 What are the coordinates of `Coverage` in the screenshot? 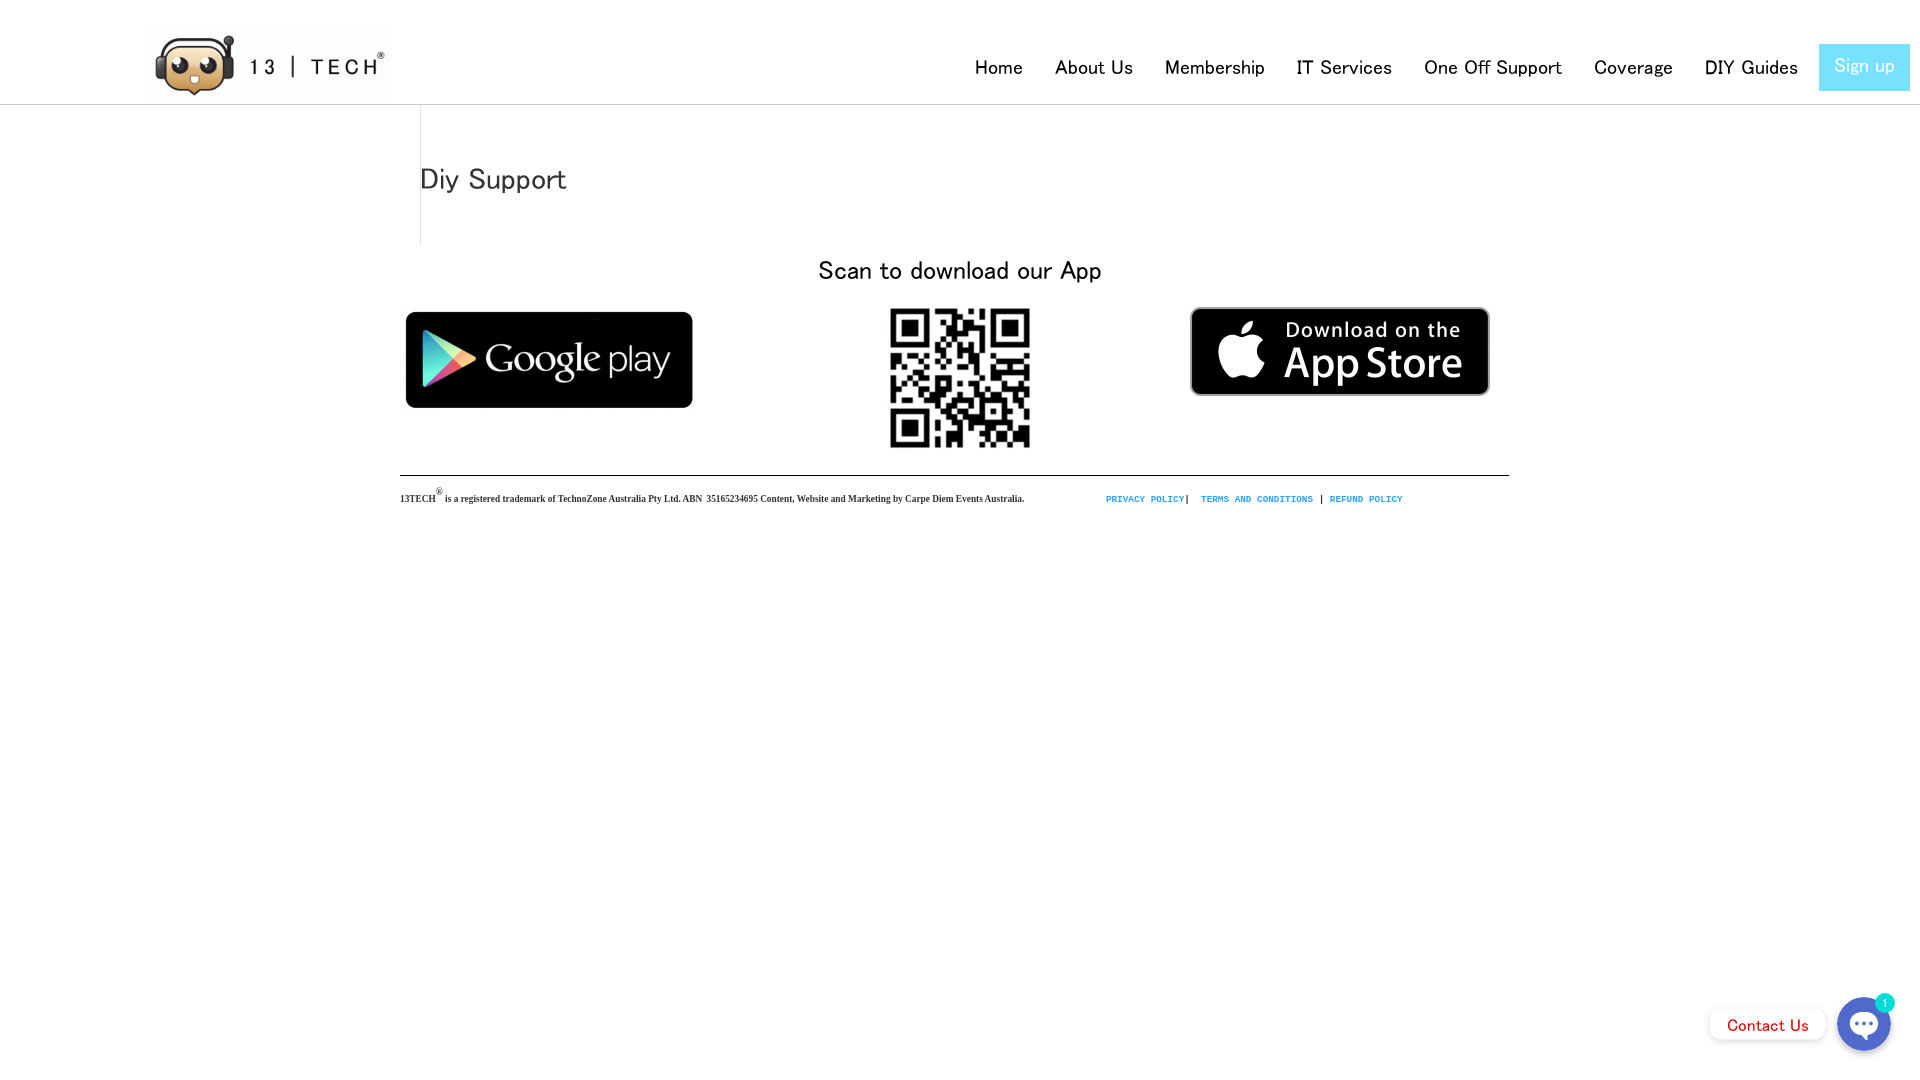 It's located at (1634, 68).